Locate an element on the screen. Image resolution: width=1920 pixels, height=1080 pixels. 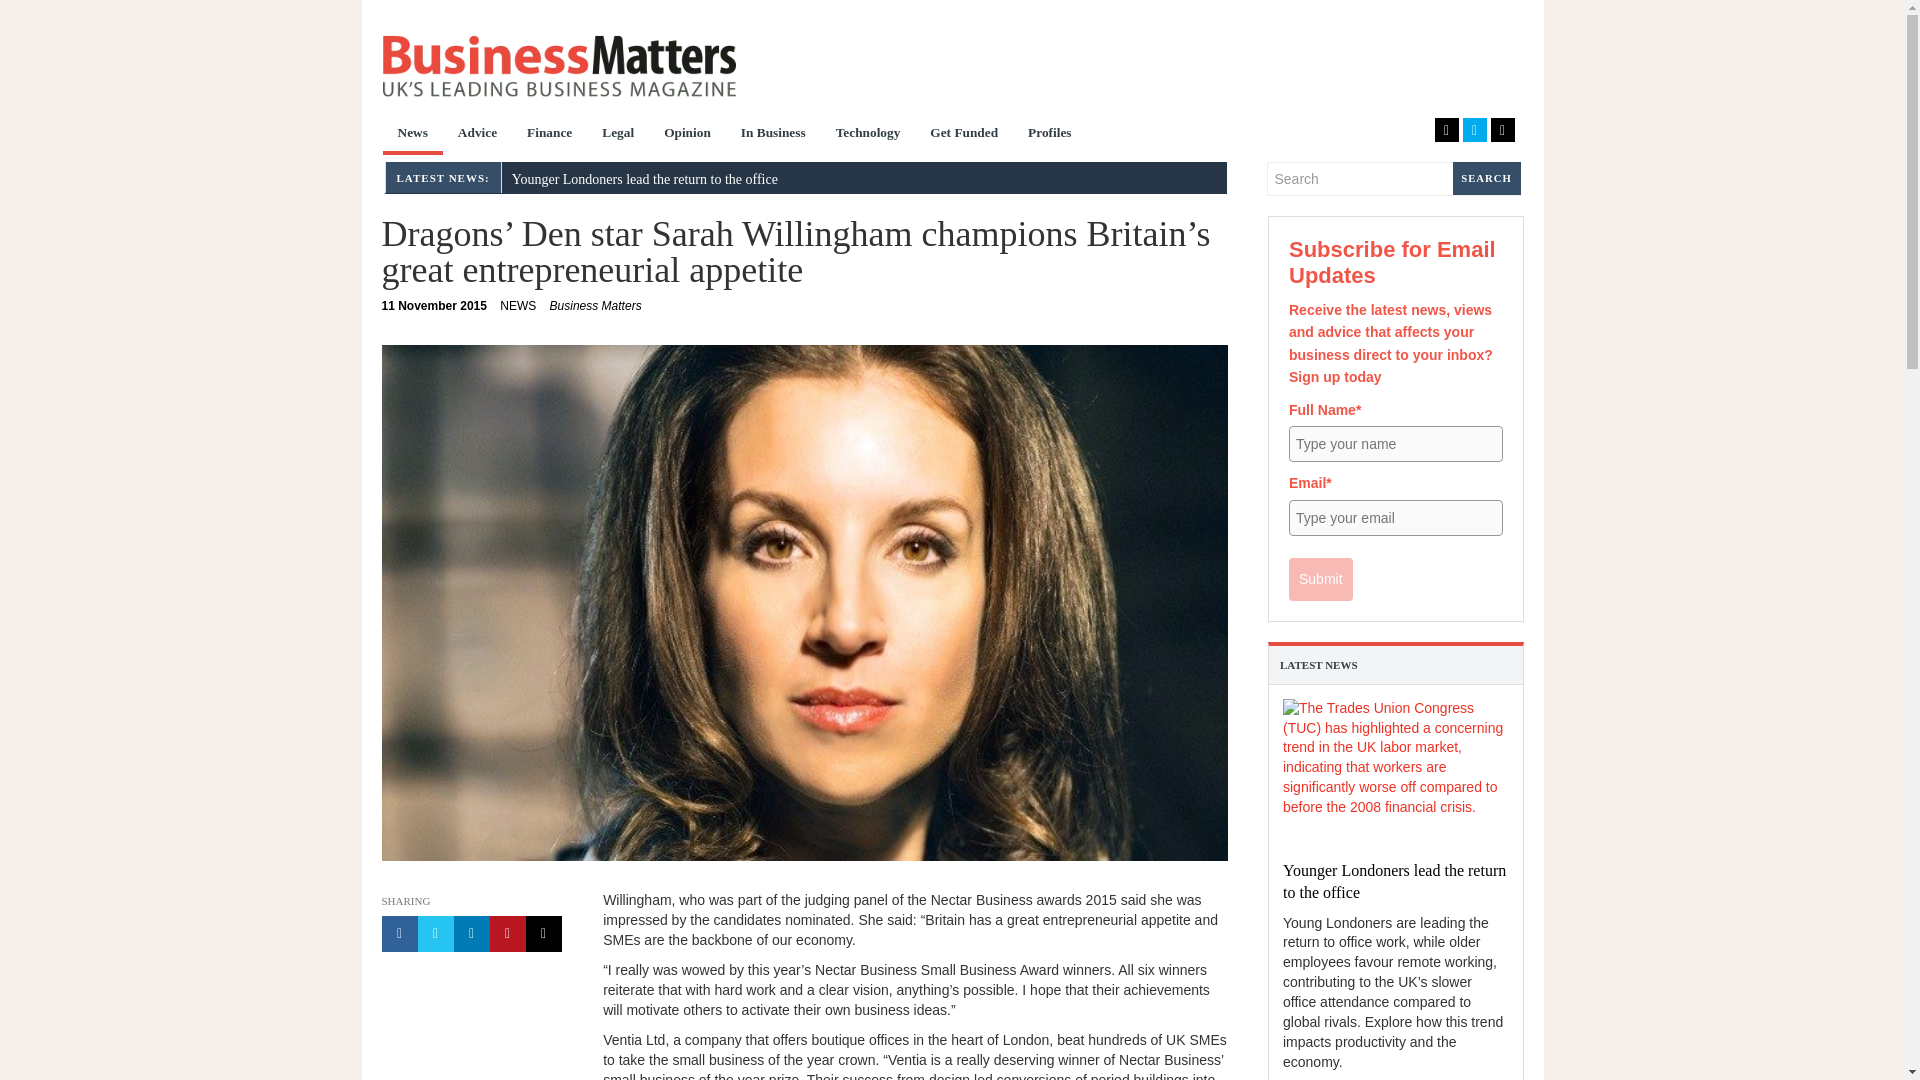
Finance is located at coordinates (550, 134).